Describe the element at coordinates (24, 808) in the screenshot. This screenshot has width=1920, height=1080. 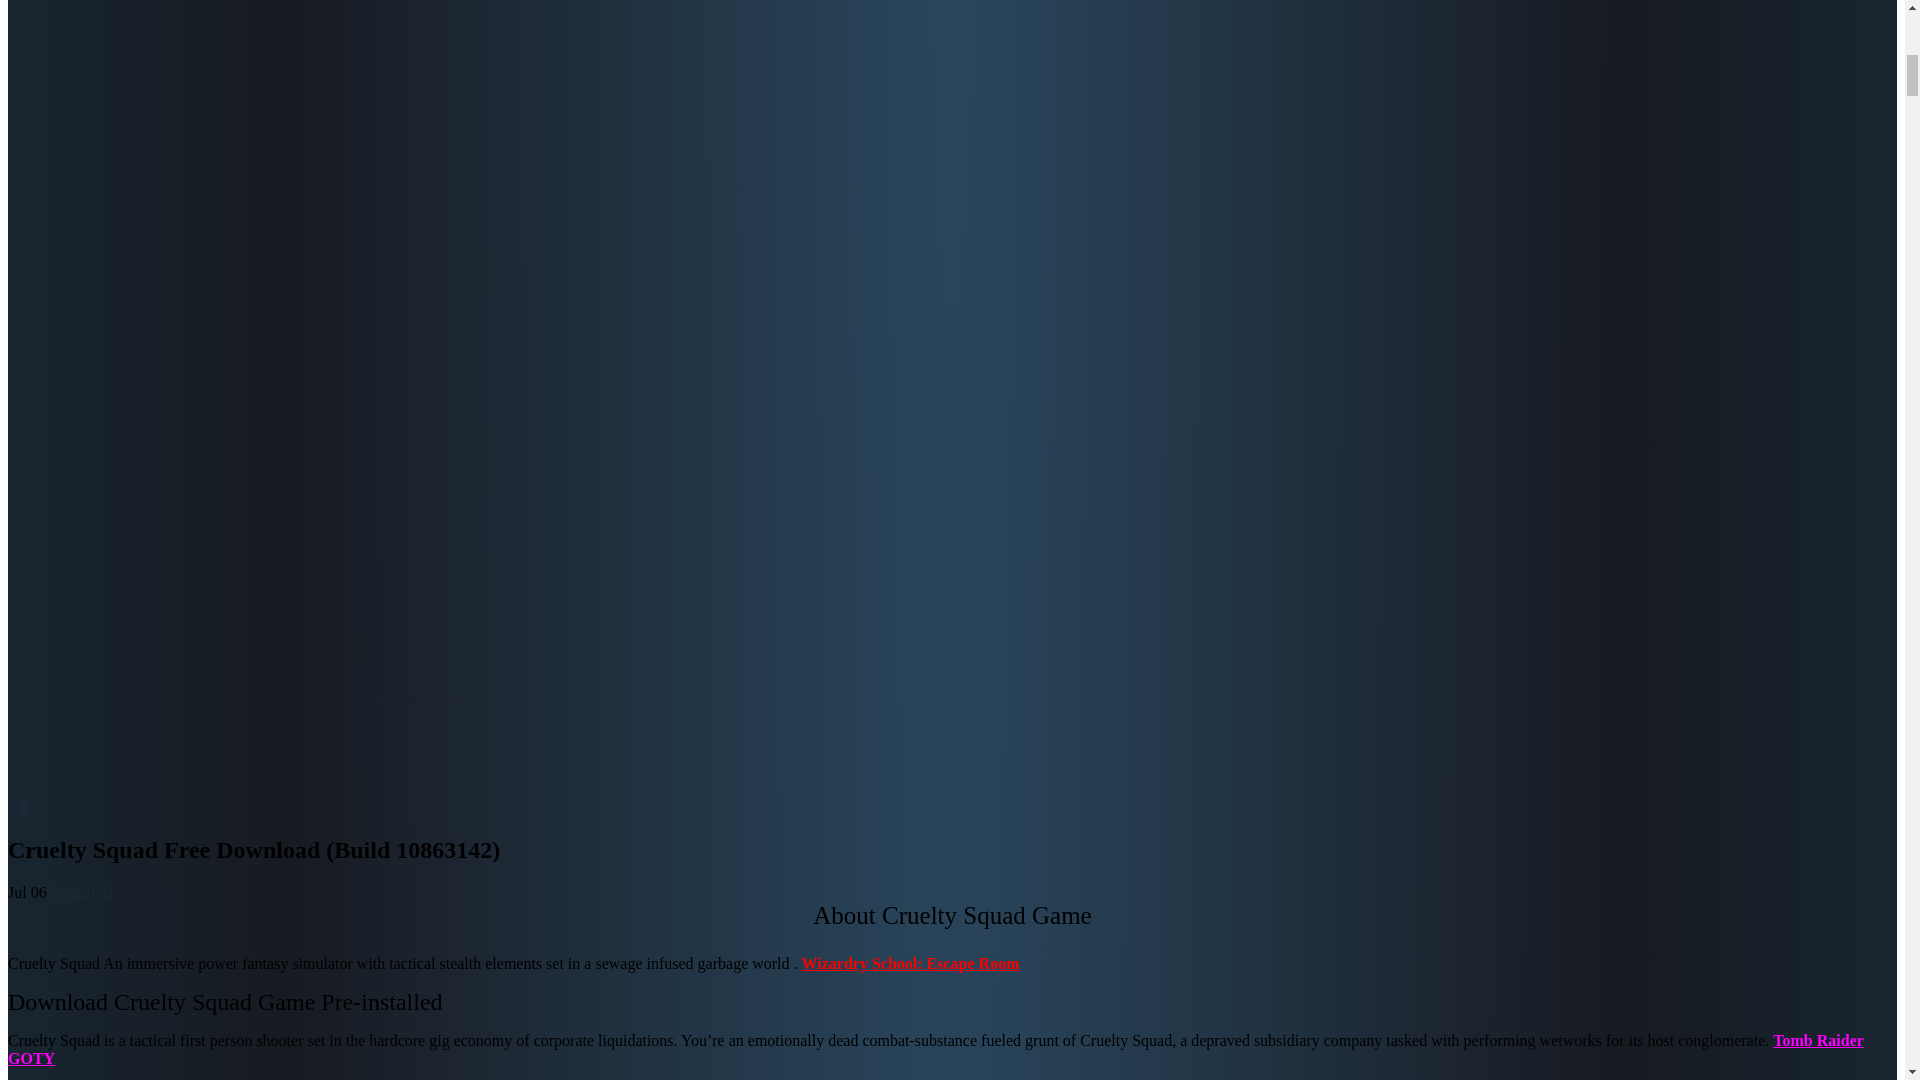
I see `0` at that location.